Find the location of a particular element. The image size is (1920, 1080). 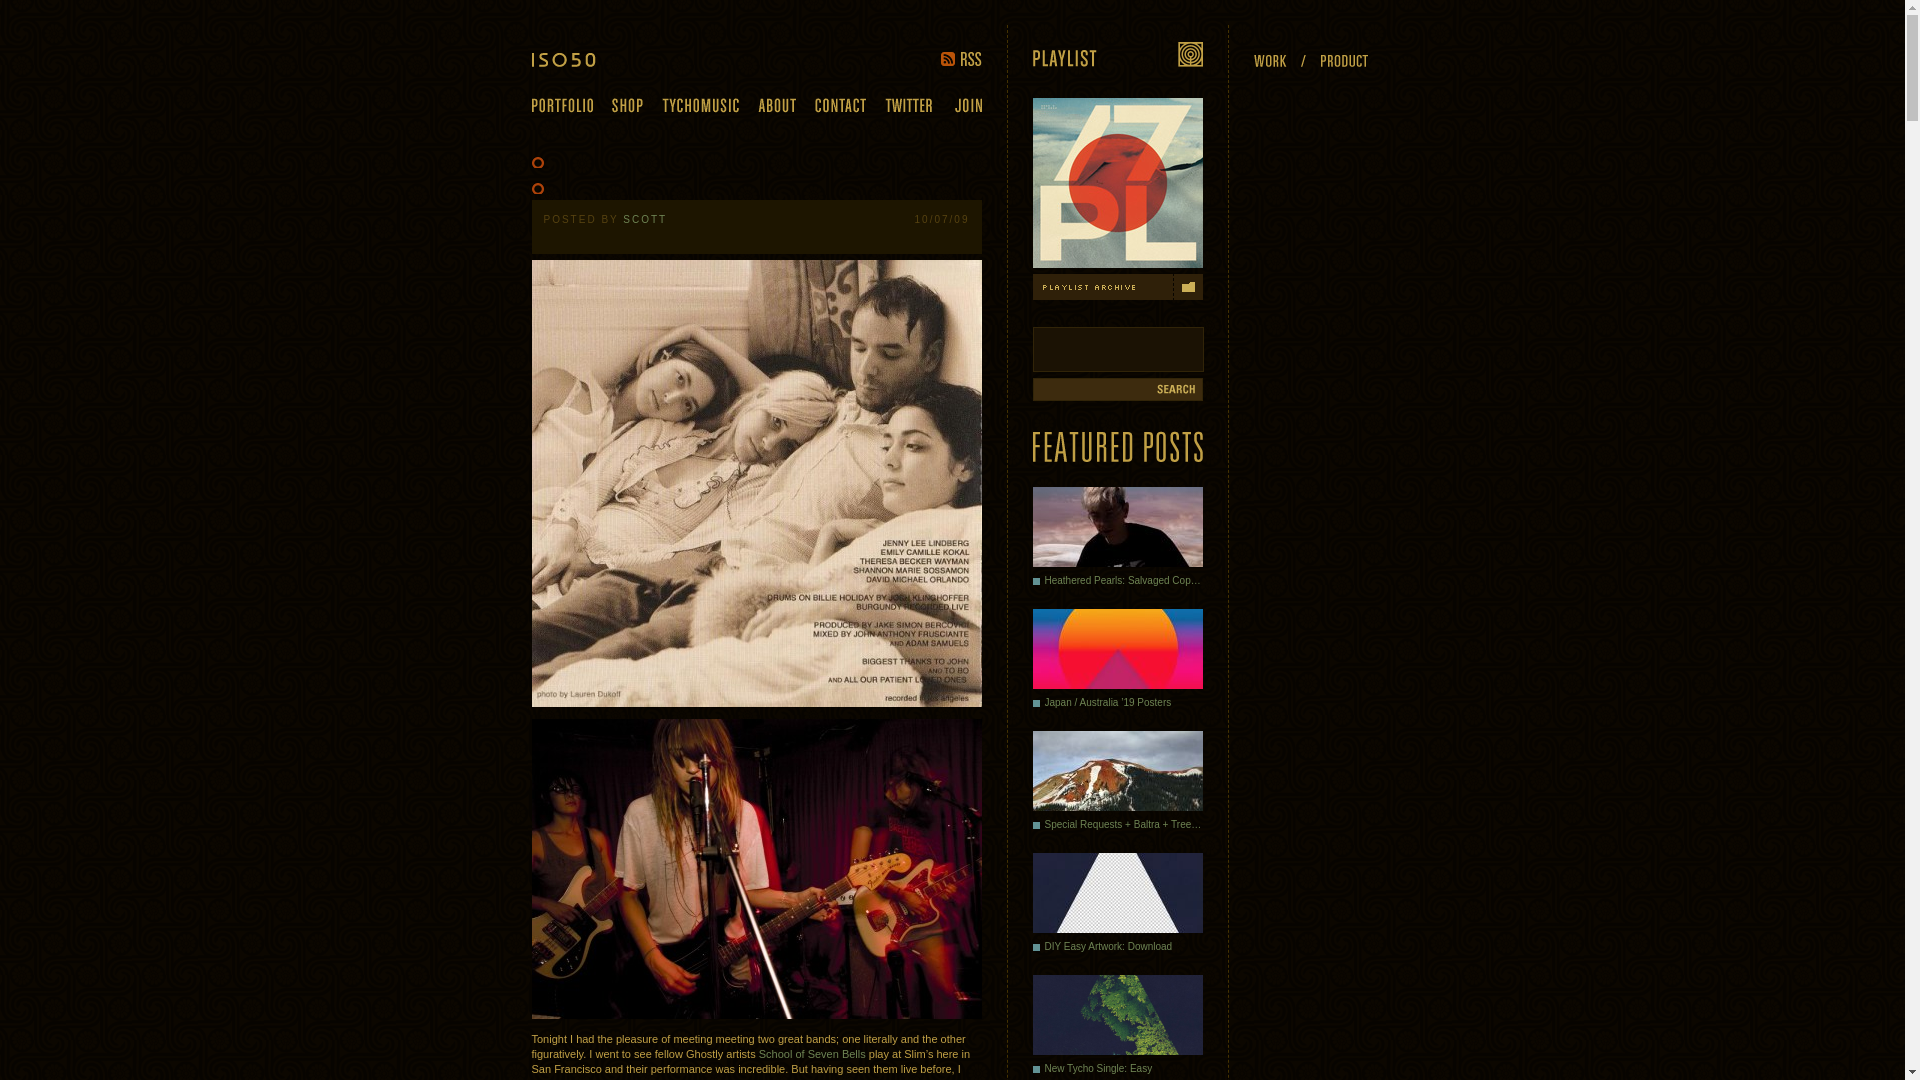

2:42 am is located at coordinates (942, 218).